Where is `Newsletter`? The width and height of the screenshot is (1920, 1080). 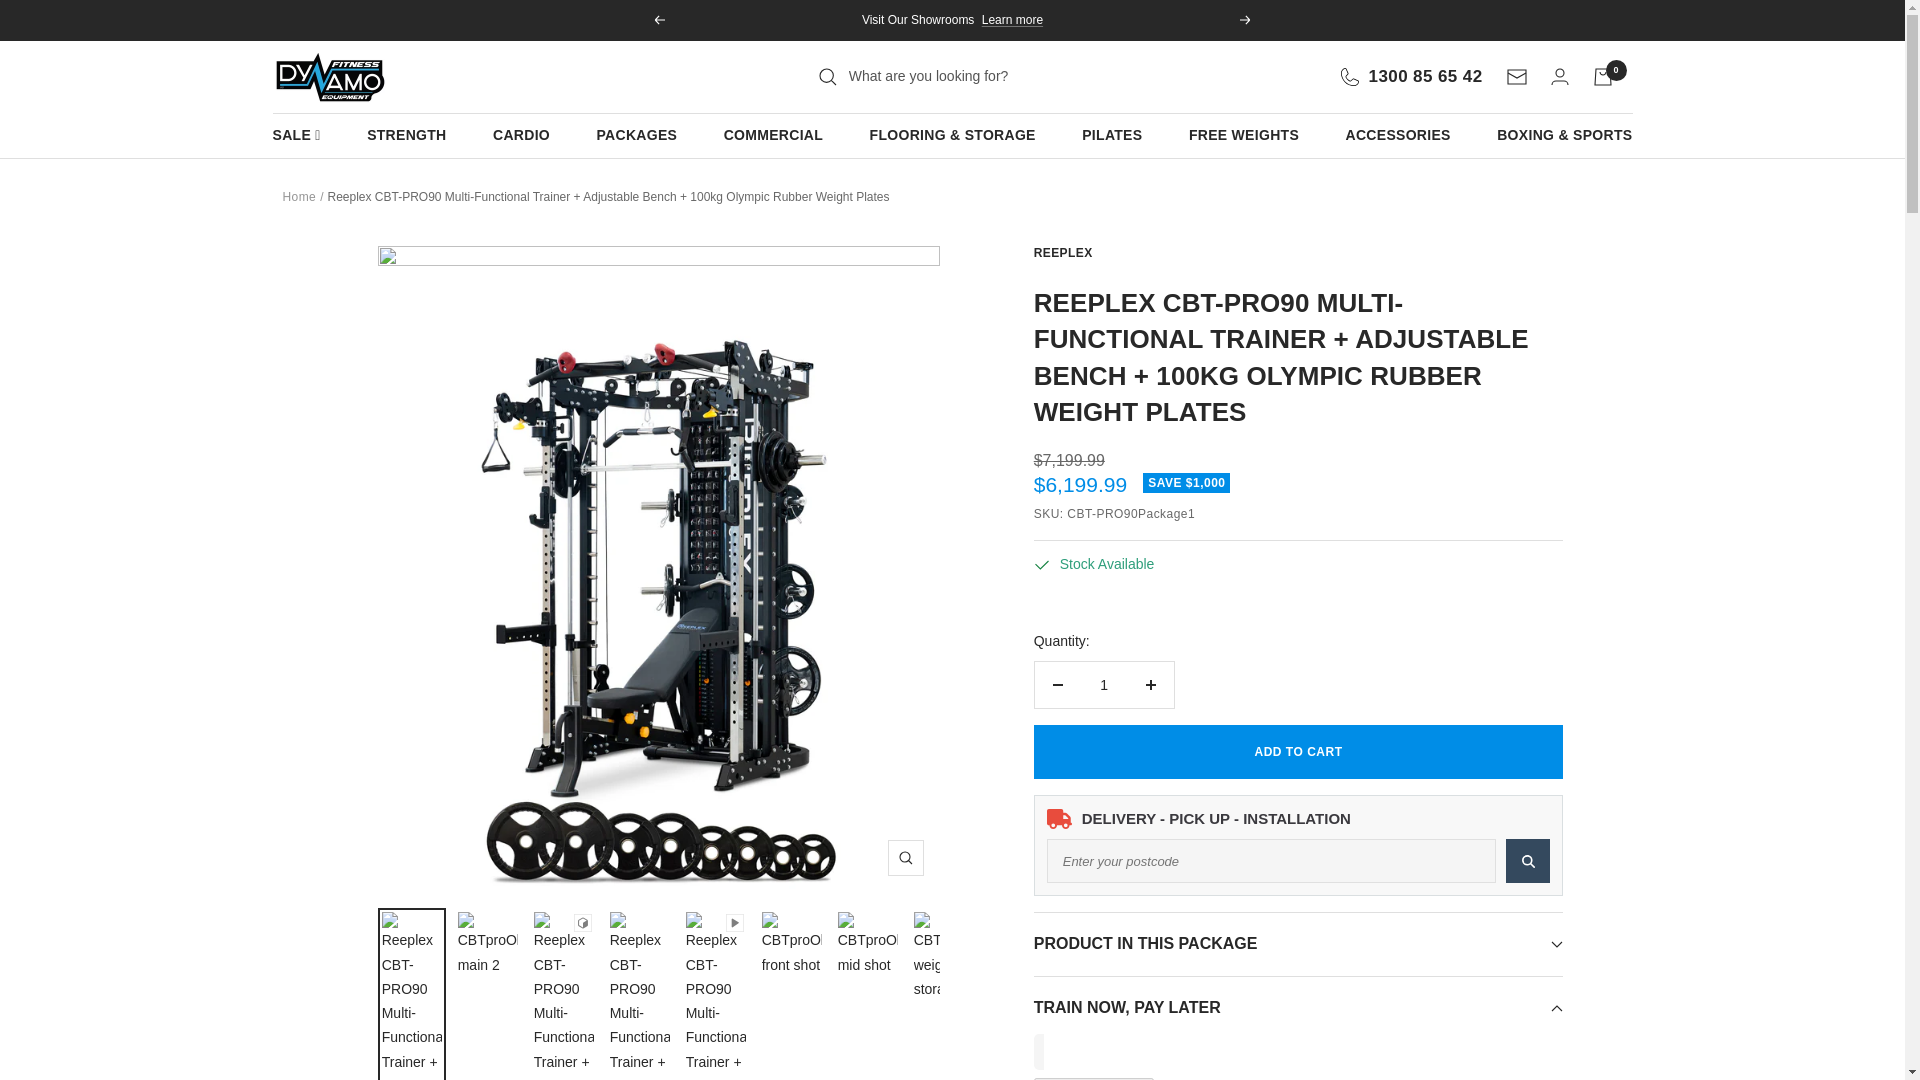
Newsletter is located at coordinates (1516, 77).